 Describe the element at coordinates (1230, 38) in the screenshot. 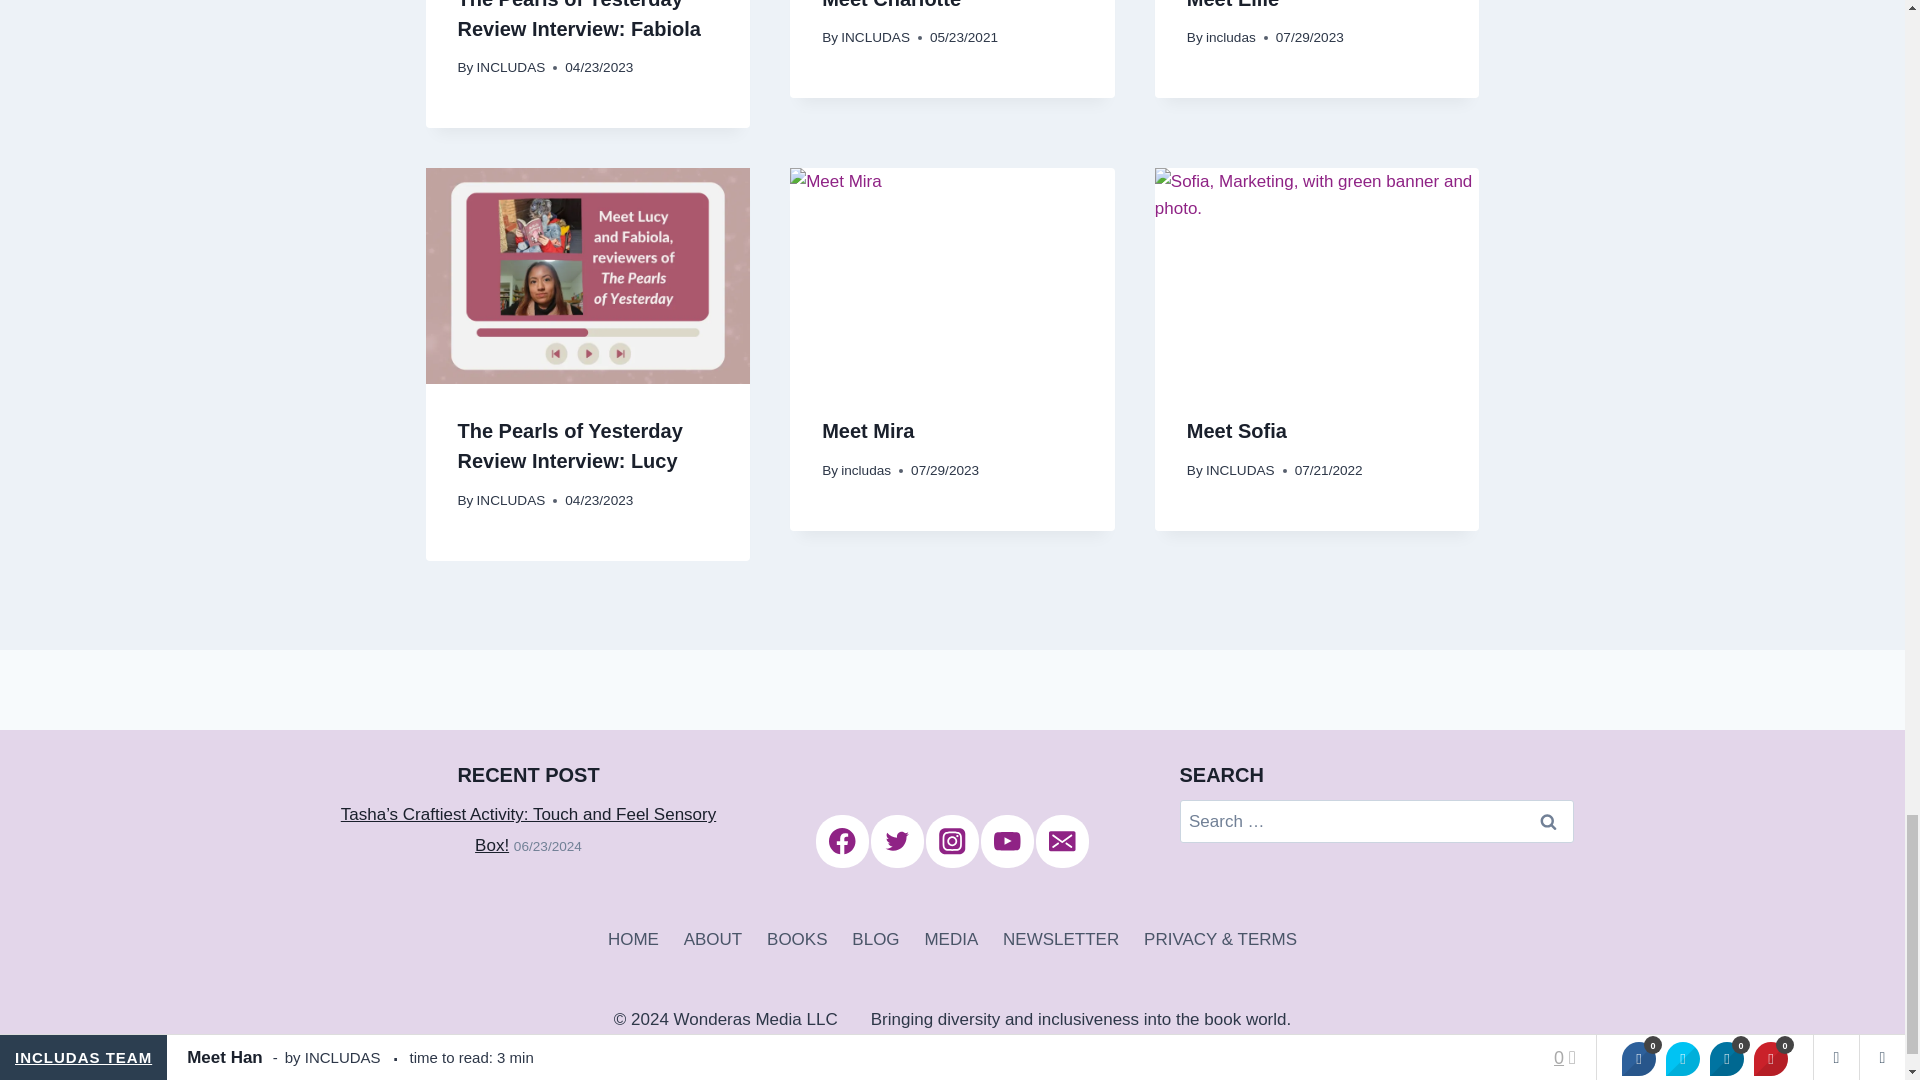

I see `includas` at that location.